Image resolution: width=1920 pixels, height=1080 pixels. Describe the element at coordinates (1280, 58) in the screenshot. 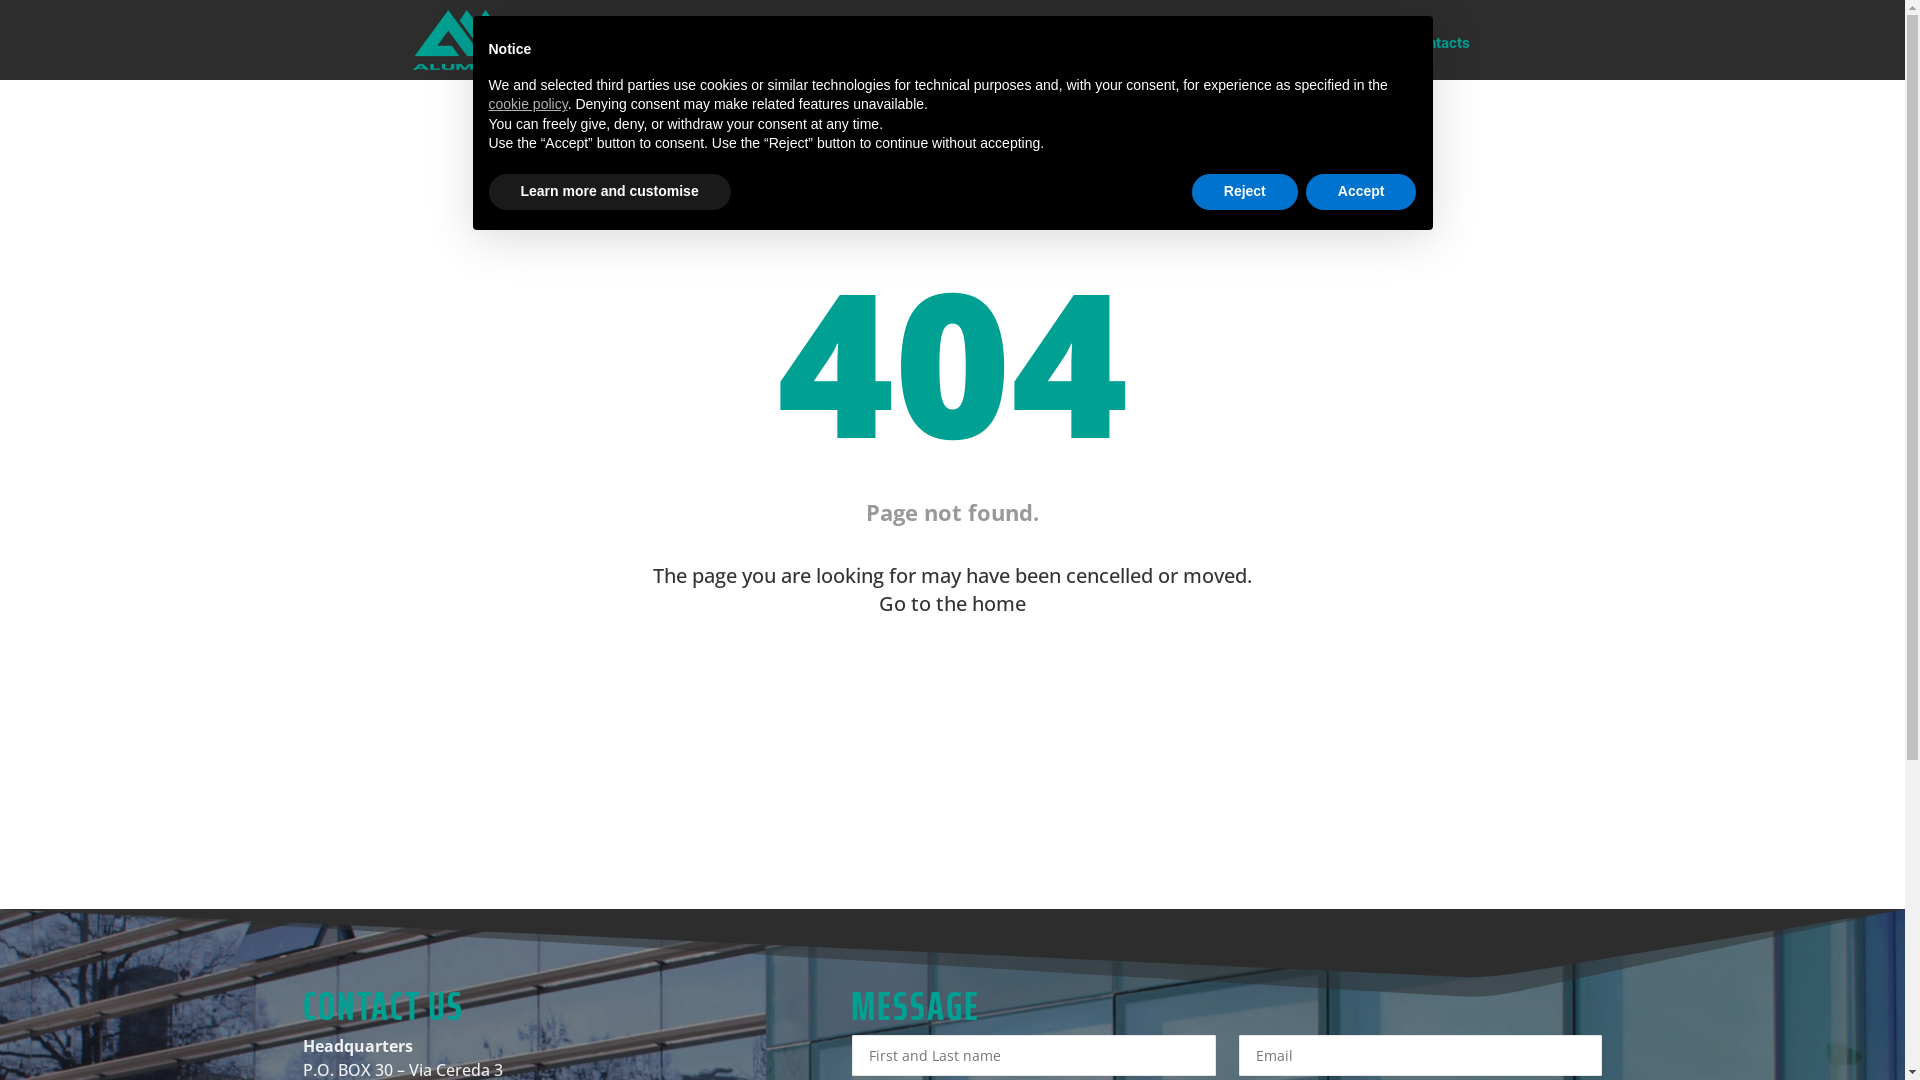

I see `Products` at that location.